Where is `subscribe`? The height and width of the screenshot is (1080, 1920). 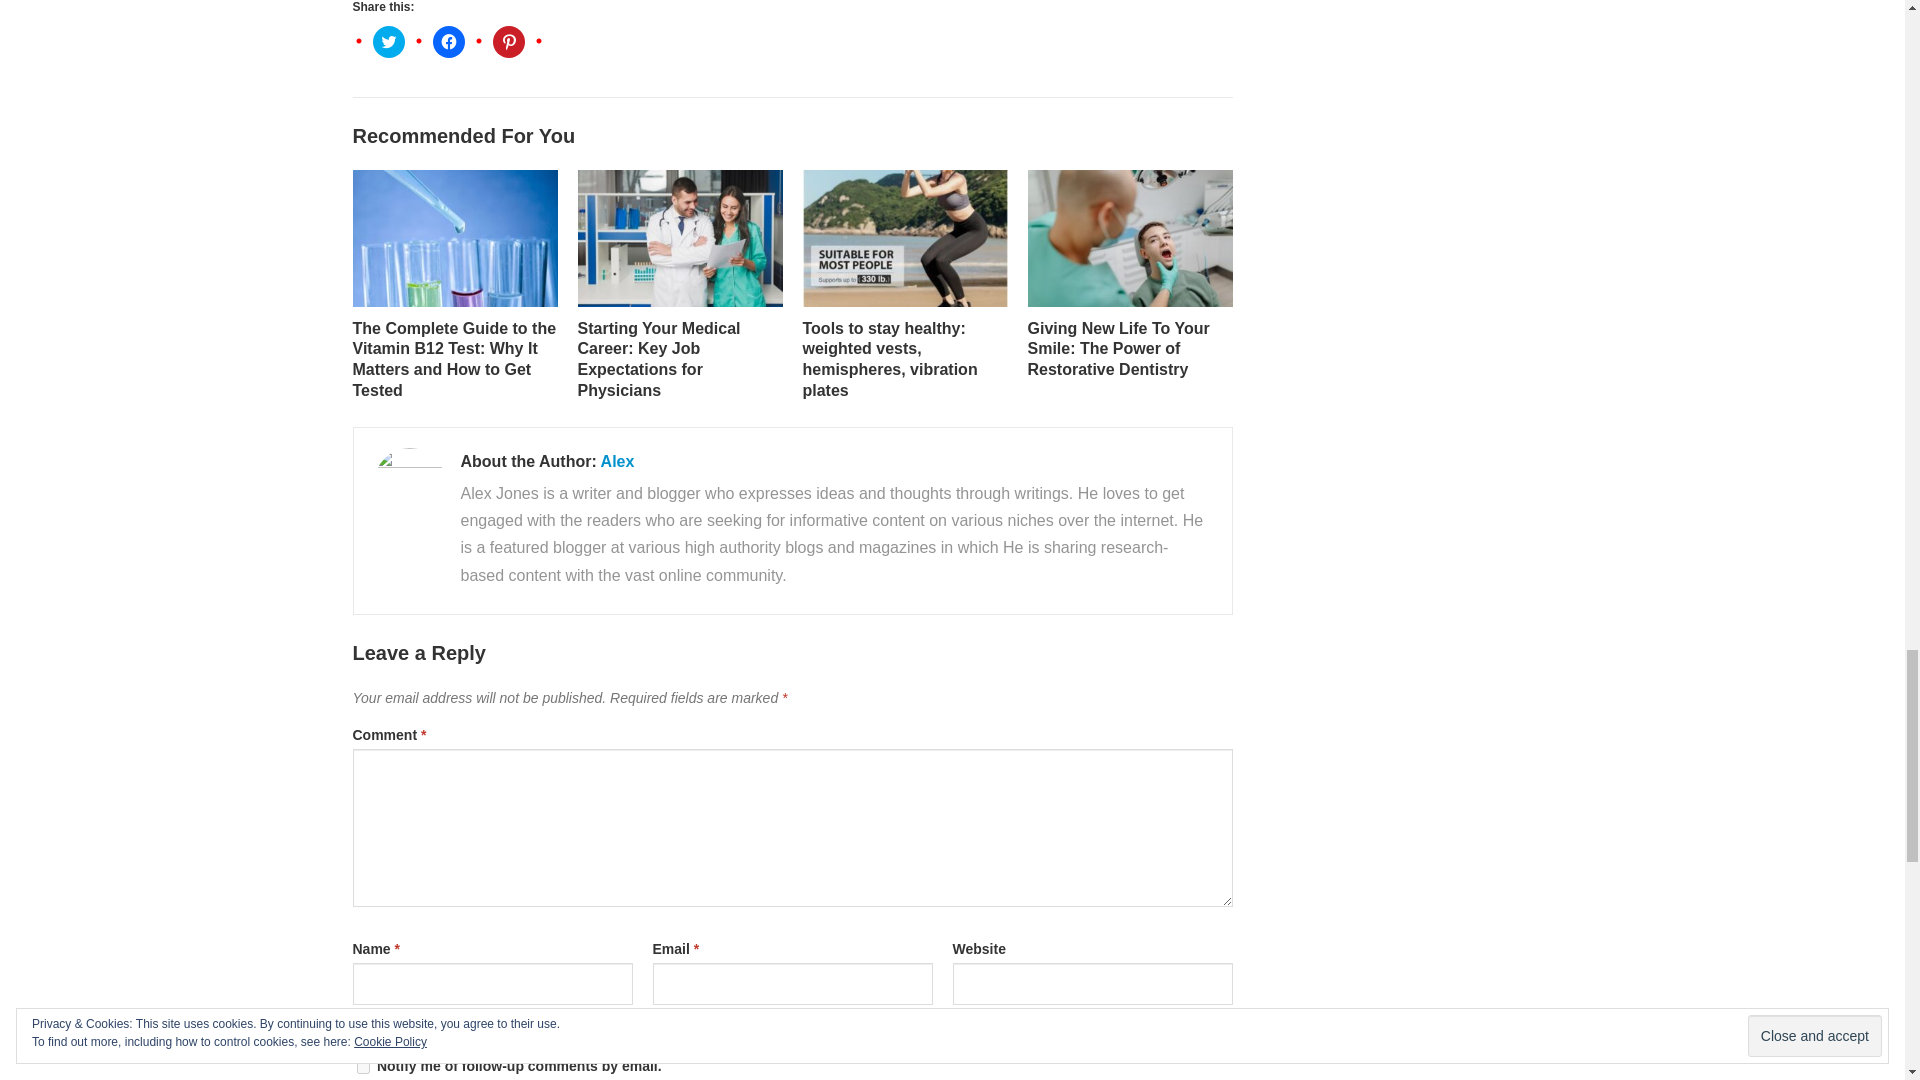 subscribe is located at coordinates (362, 1066).